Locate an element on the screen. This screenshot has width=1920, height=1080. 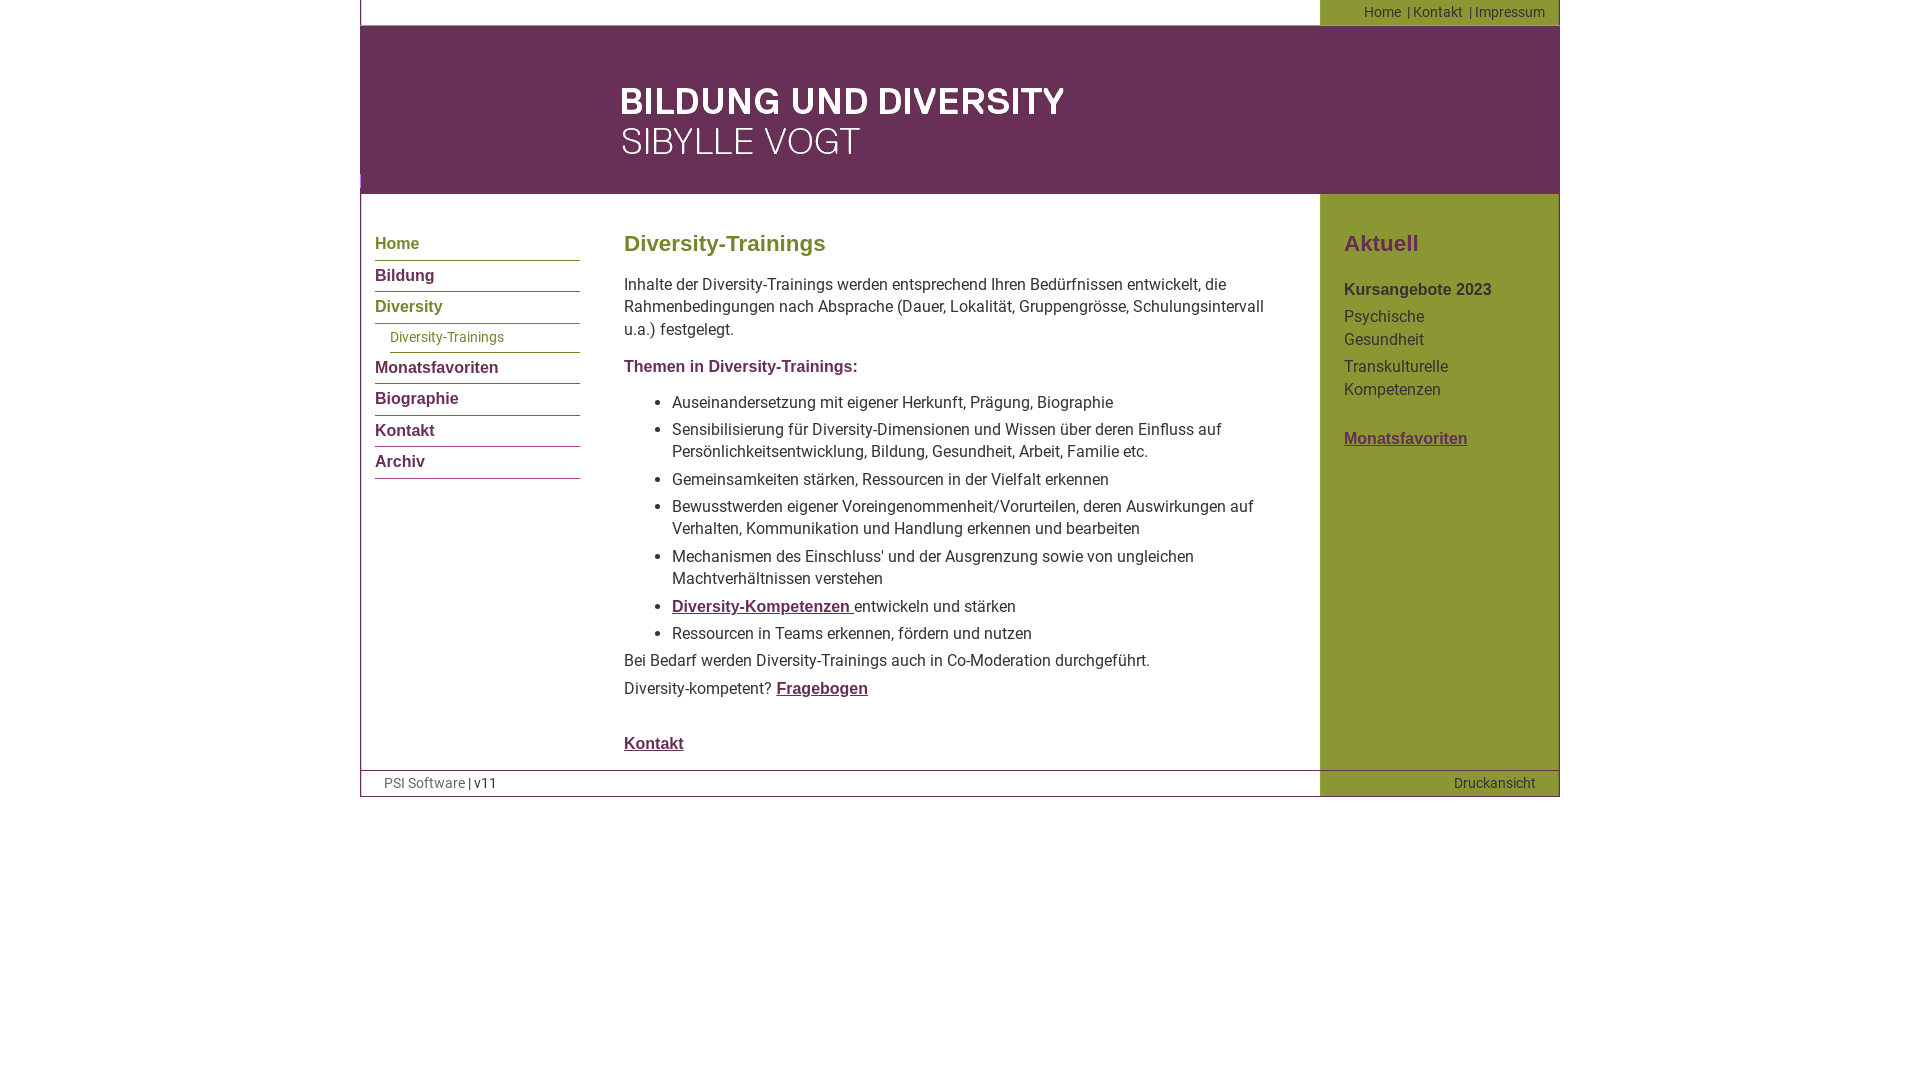
Diversity-Kompetenzen is located at coordinates (763, 606).